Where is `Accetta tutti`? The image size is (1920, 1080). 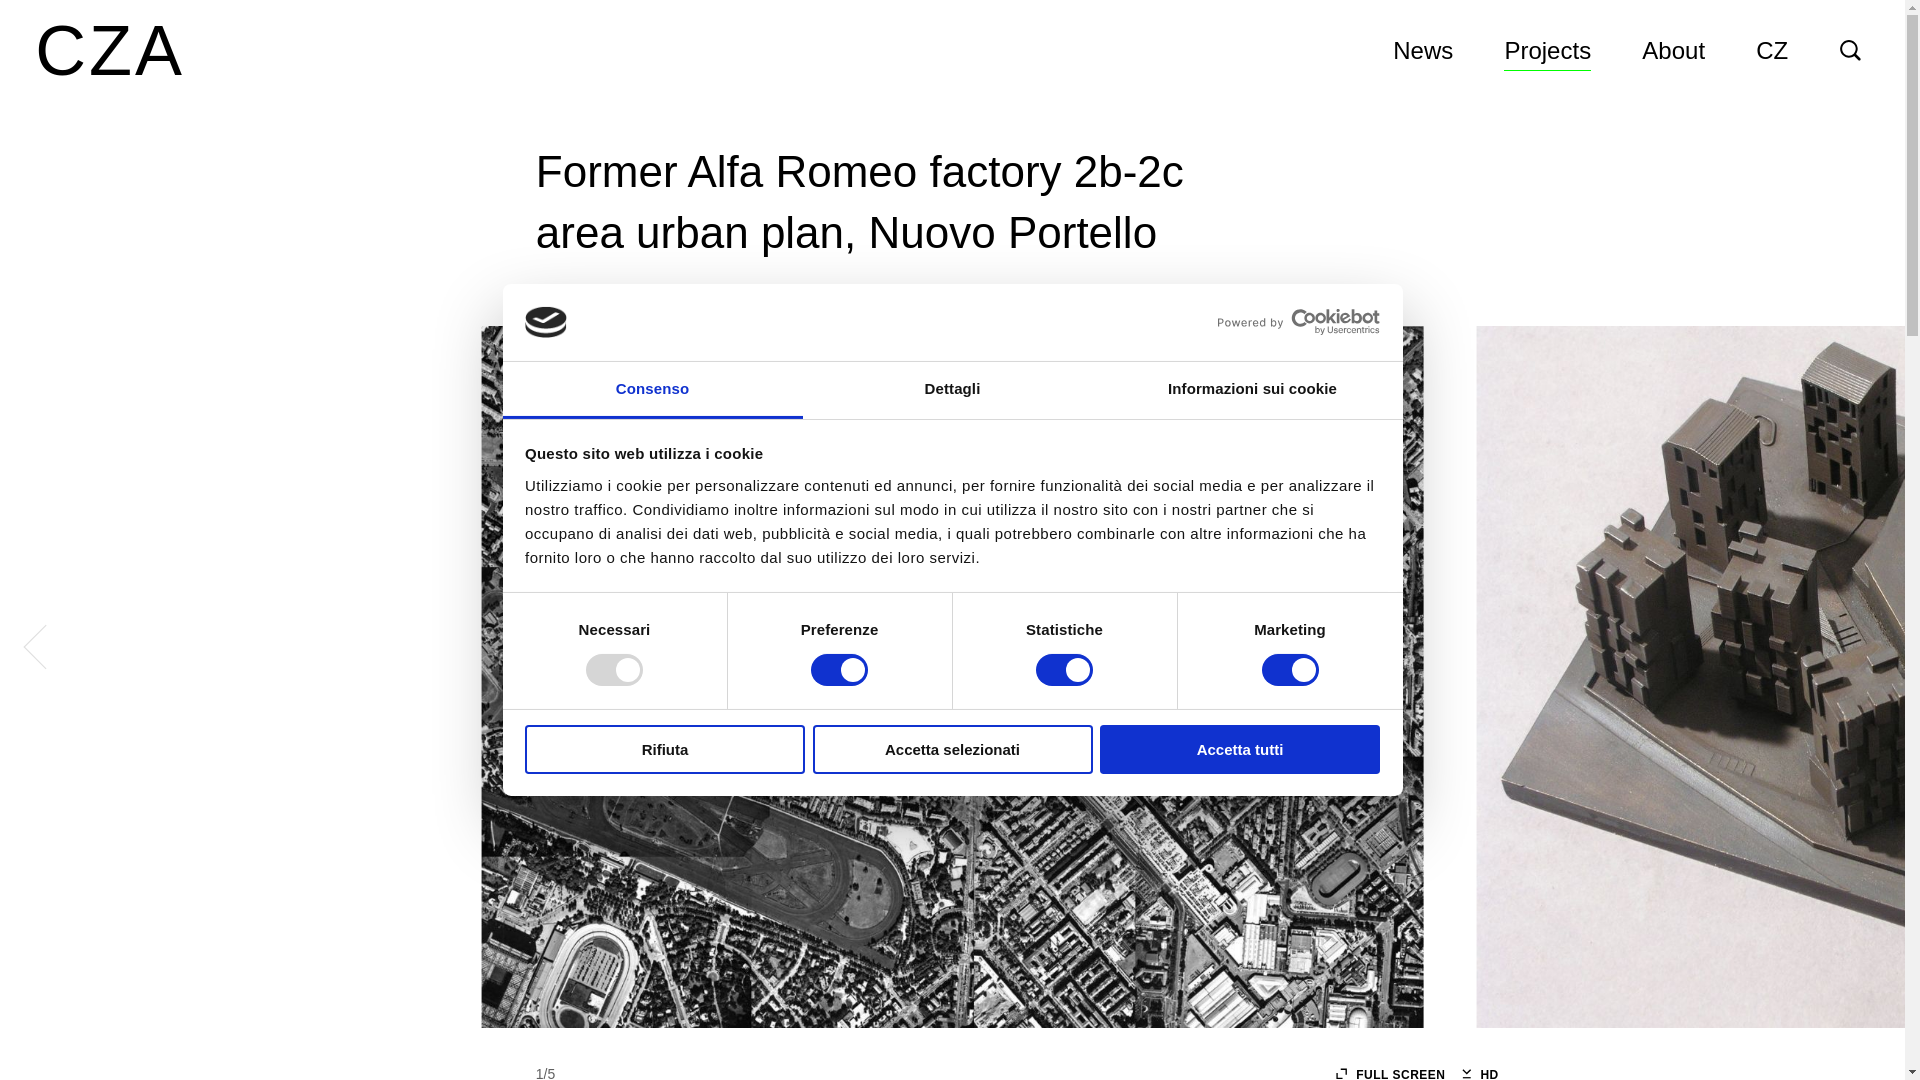
Accetta tutti is located at coordinates (1240, 749).